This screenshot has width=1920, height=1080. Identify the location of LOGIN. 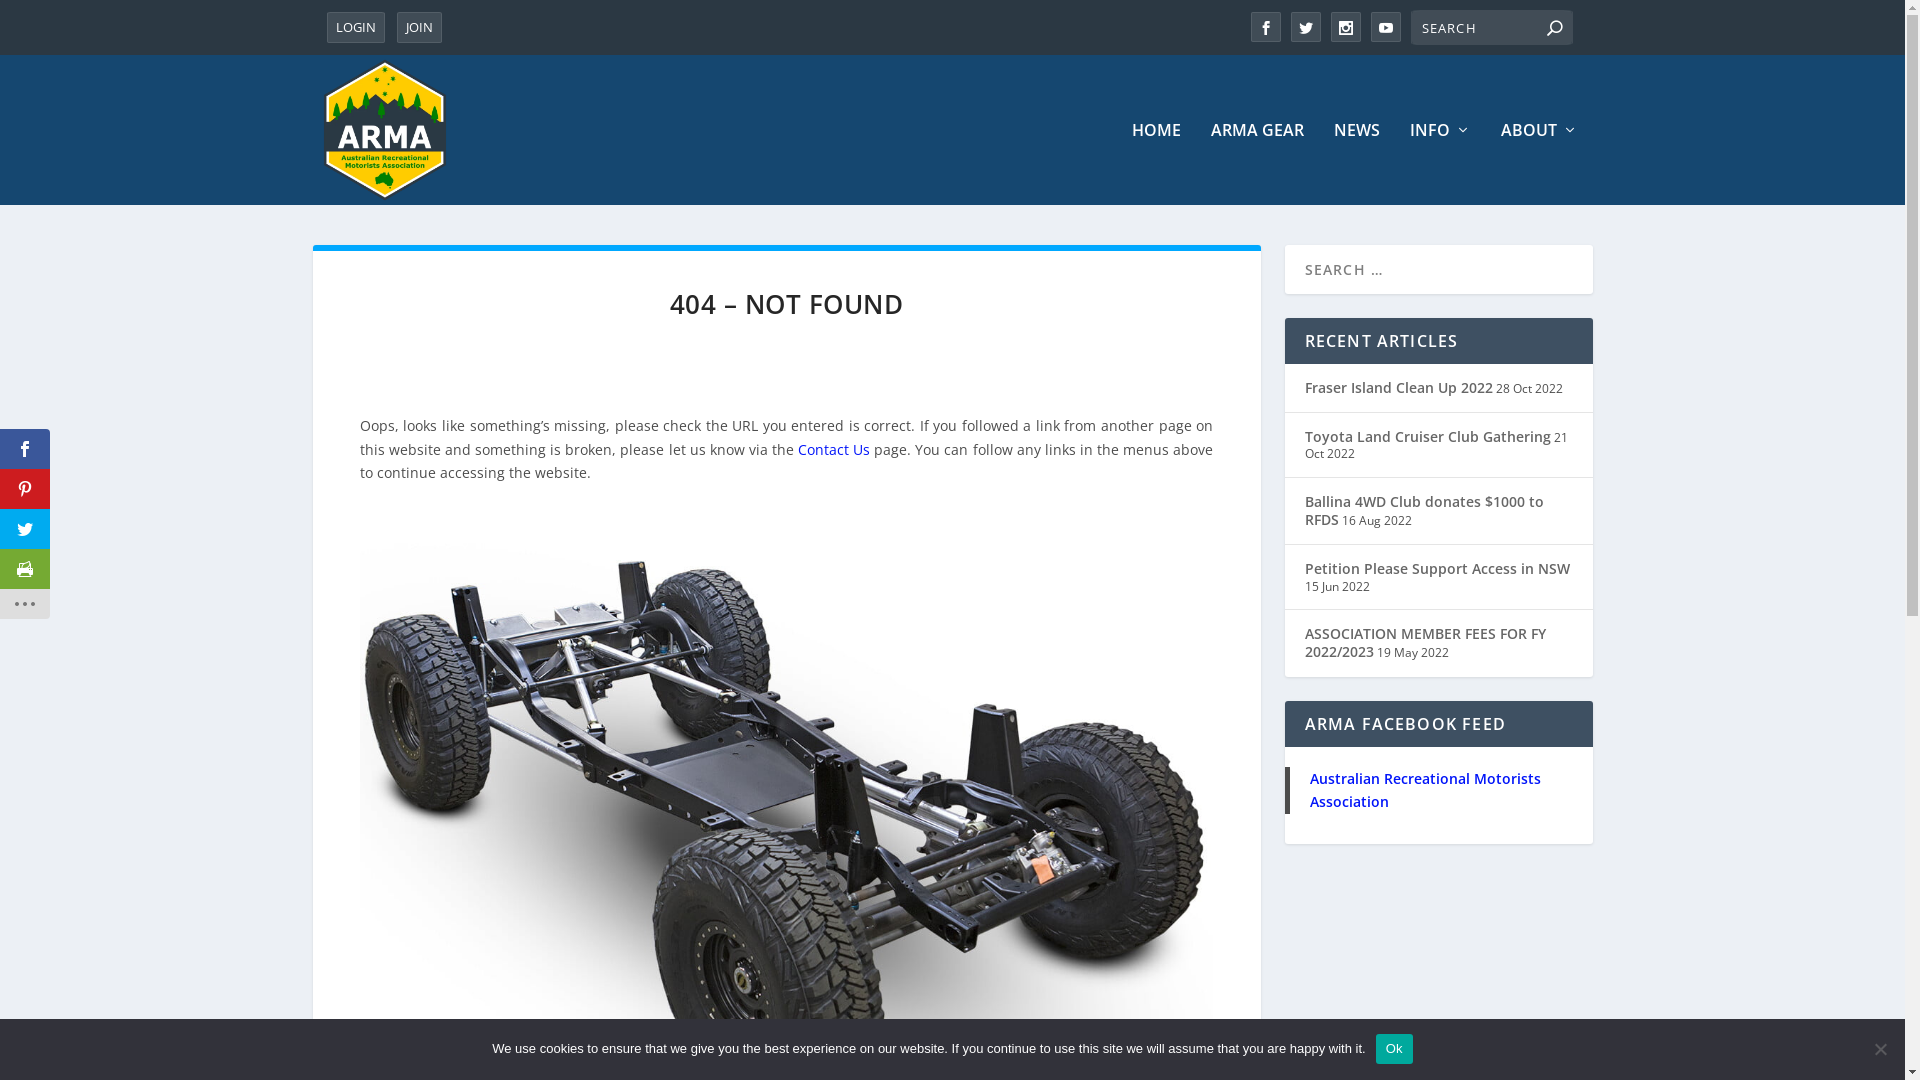
(355, 28).